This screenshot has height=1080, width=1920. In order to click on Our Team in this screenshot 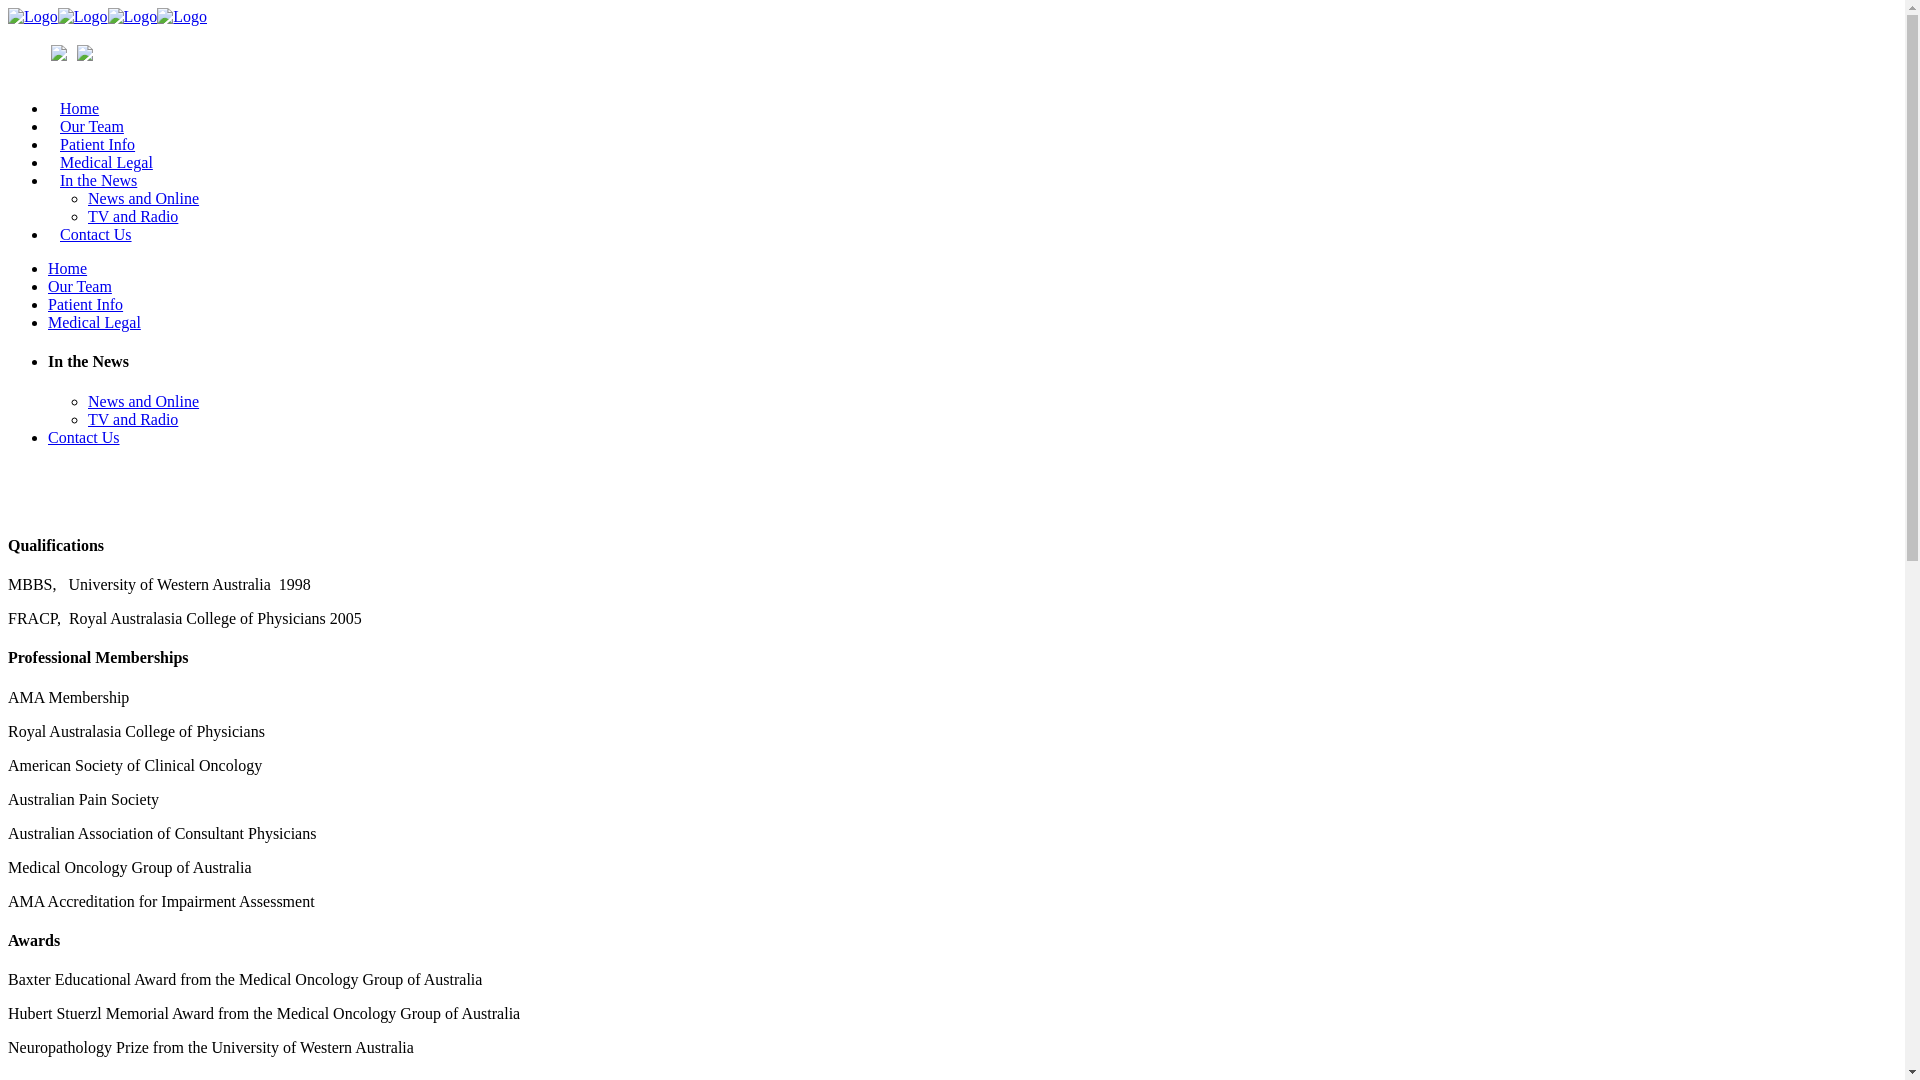, I will do `click(92, 126)`.